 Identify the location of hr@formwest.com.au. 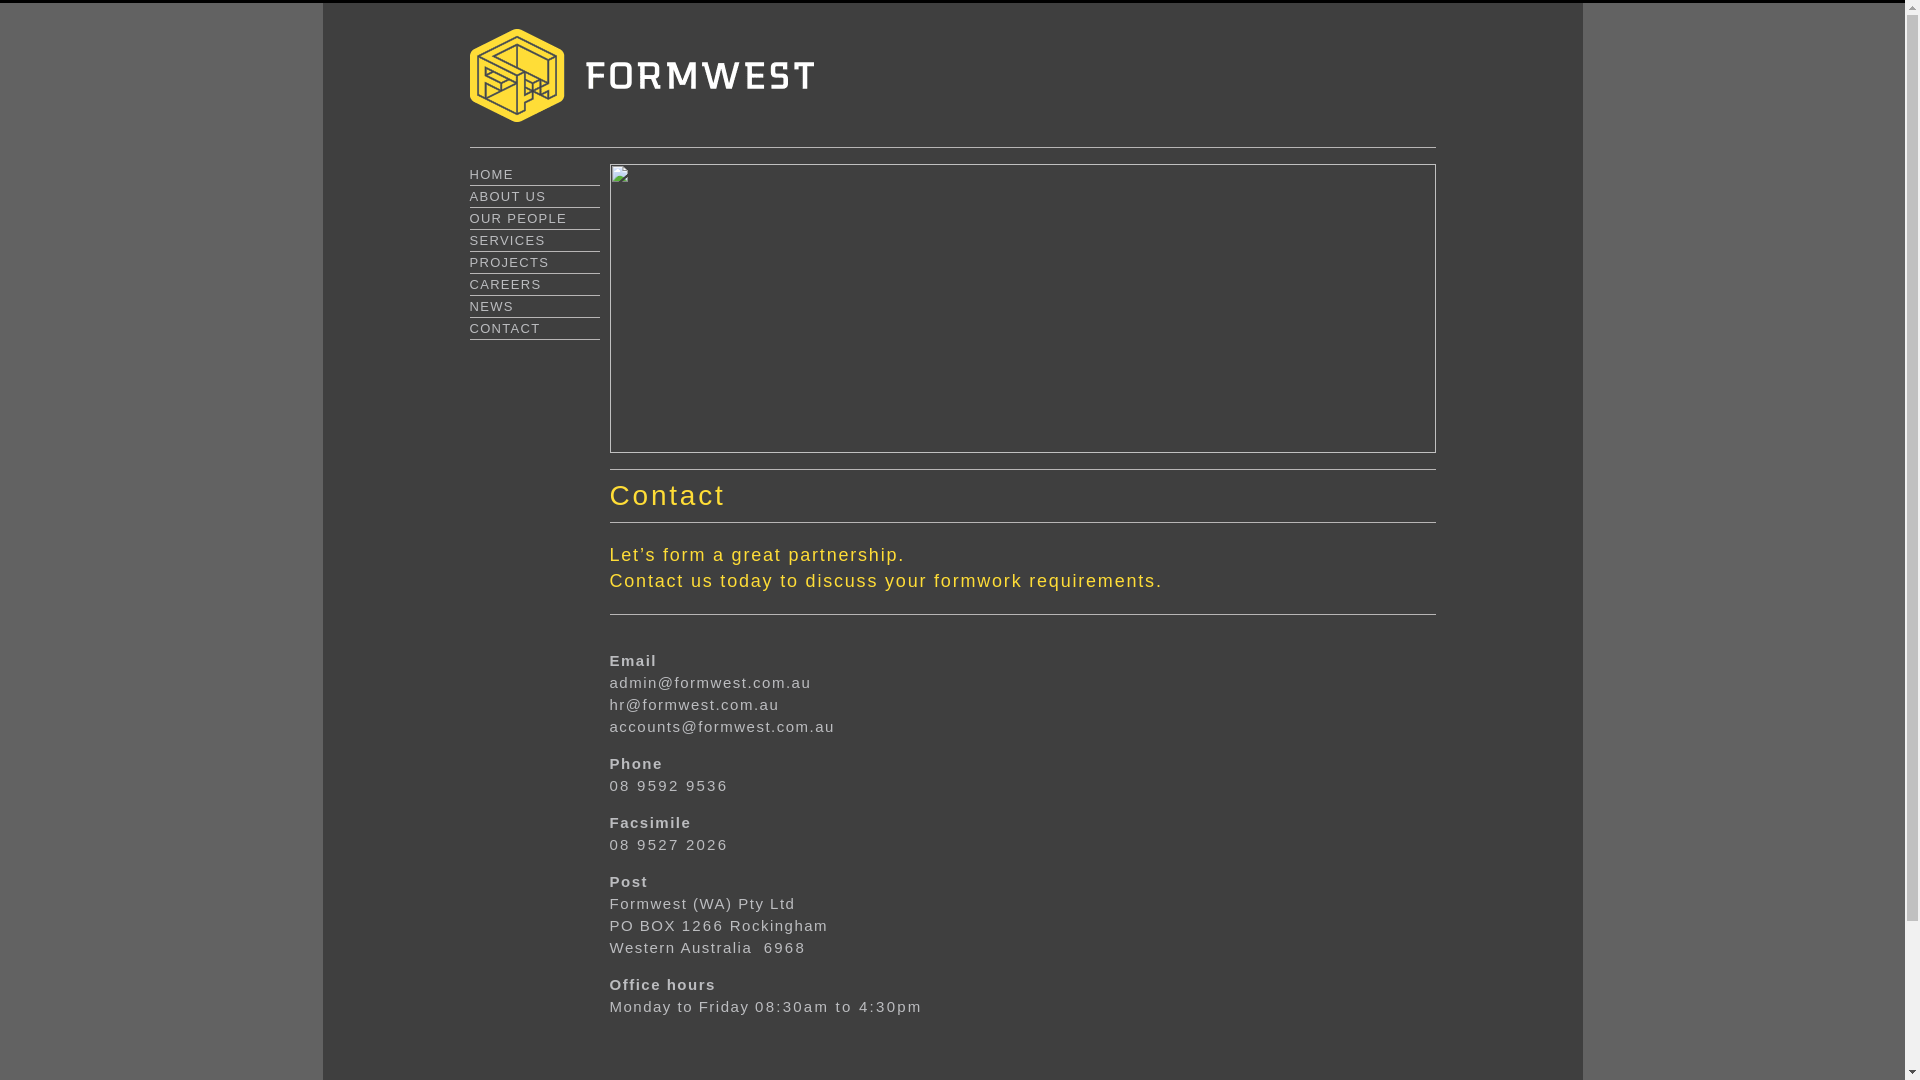
(695, 704).